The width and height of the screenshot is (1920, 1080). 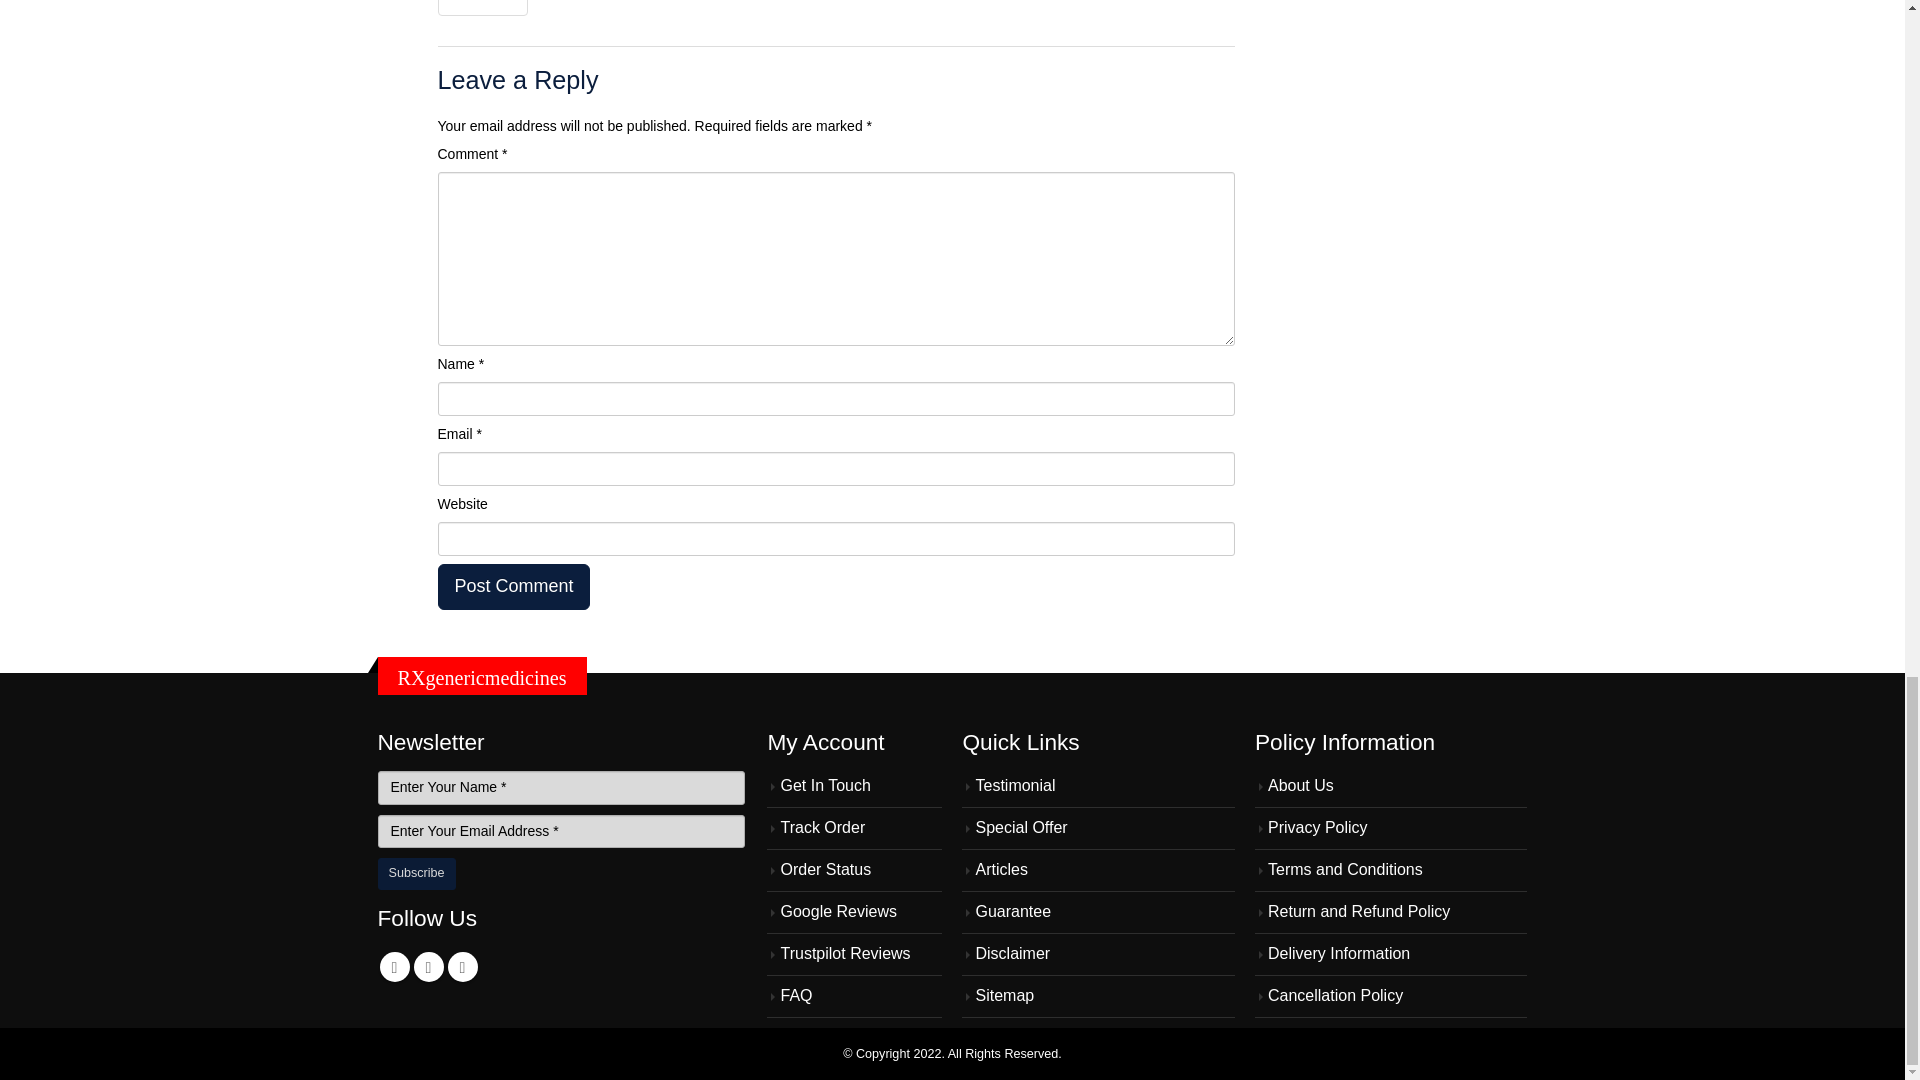 I want to click on Facebook, so click(x=395, y=966).